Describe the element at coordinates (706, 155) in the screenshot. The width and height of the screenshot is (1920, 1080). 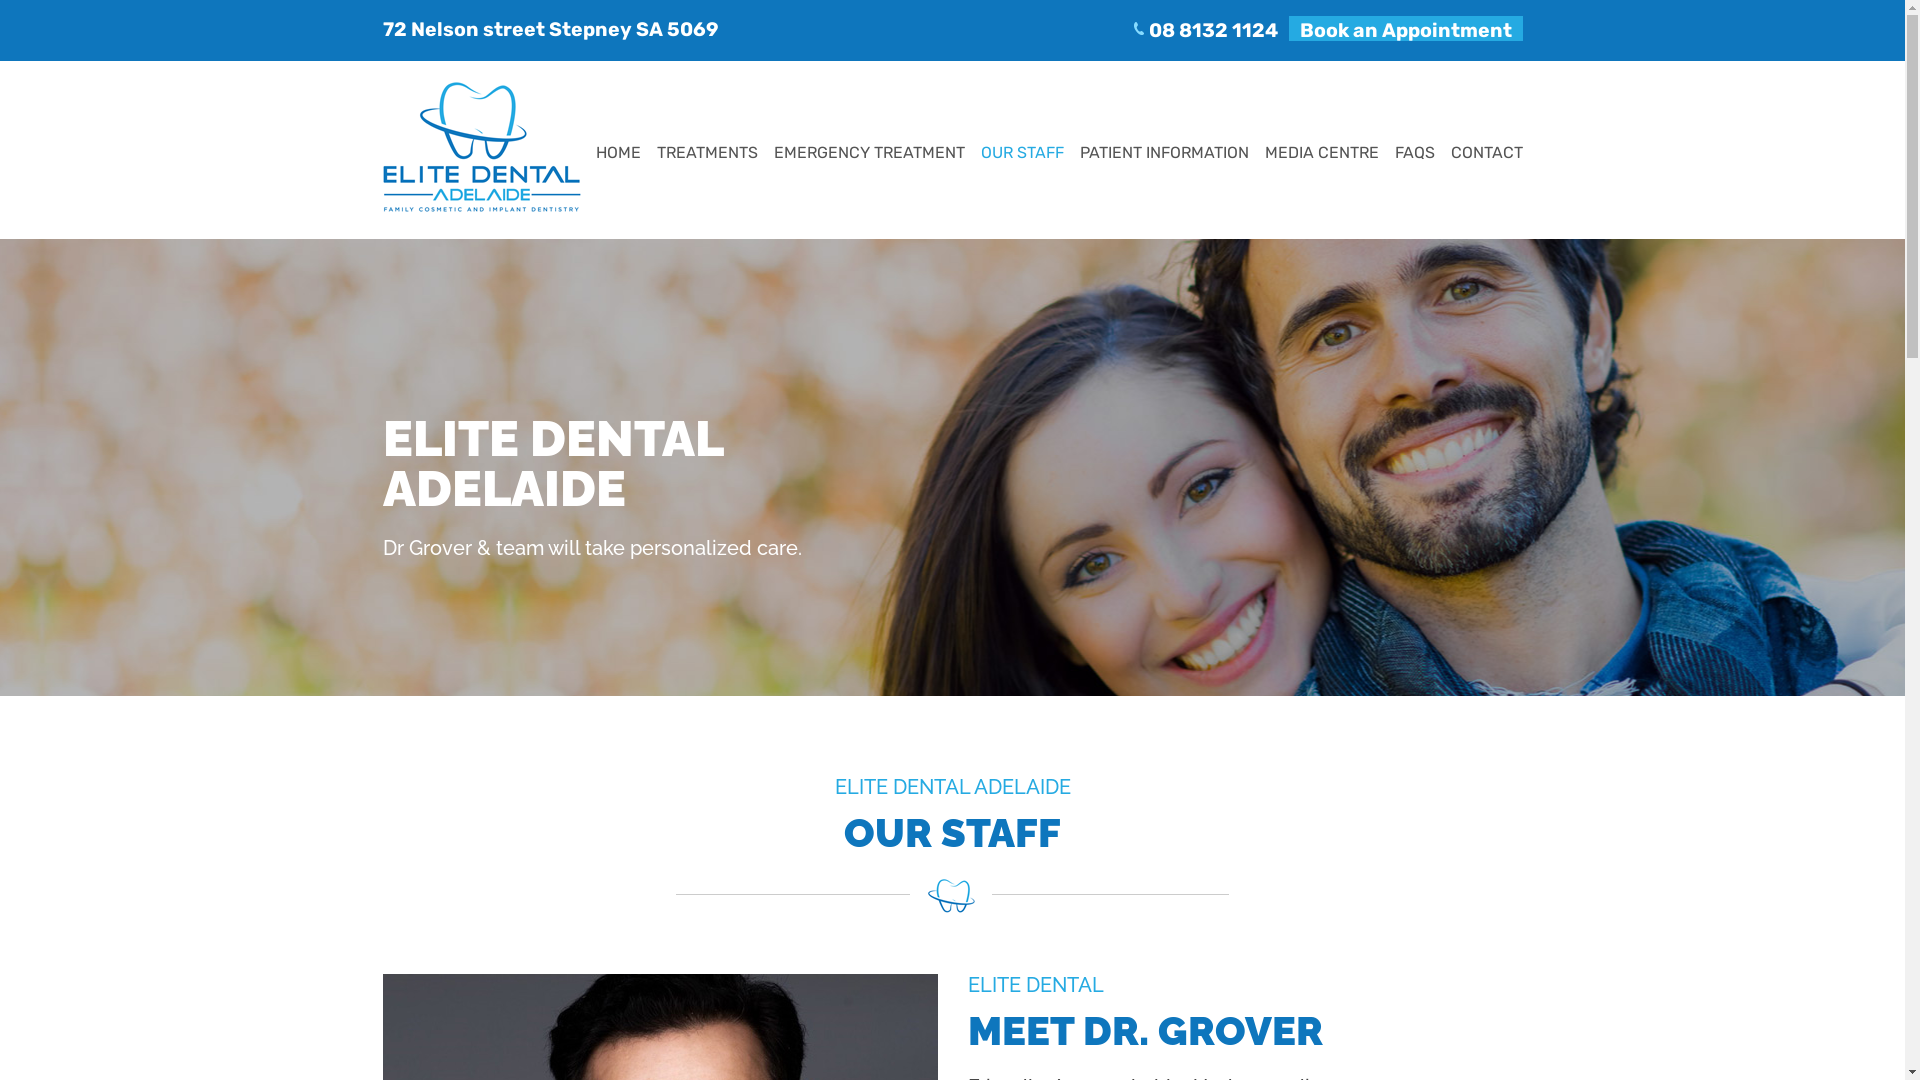
I see `TREATMENTS` at that location.